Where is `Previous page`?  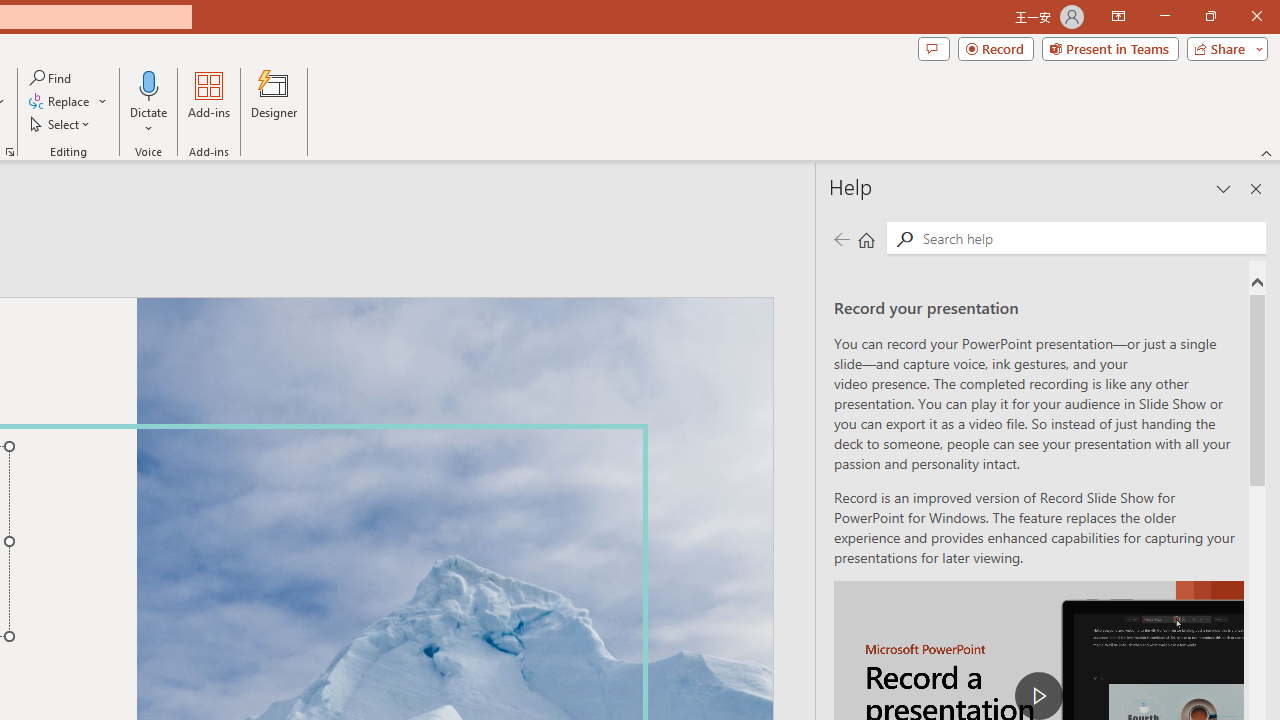 Previous page is located at coordinates (841, 238).